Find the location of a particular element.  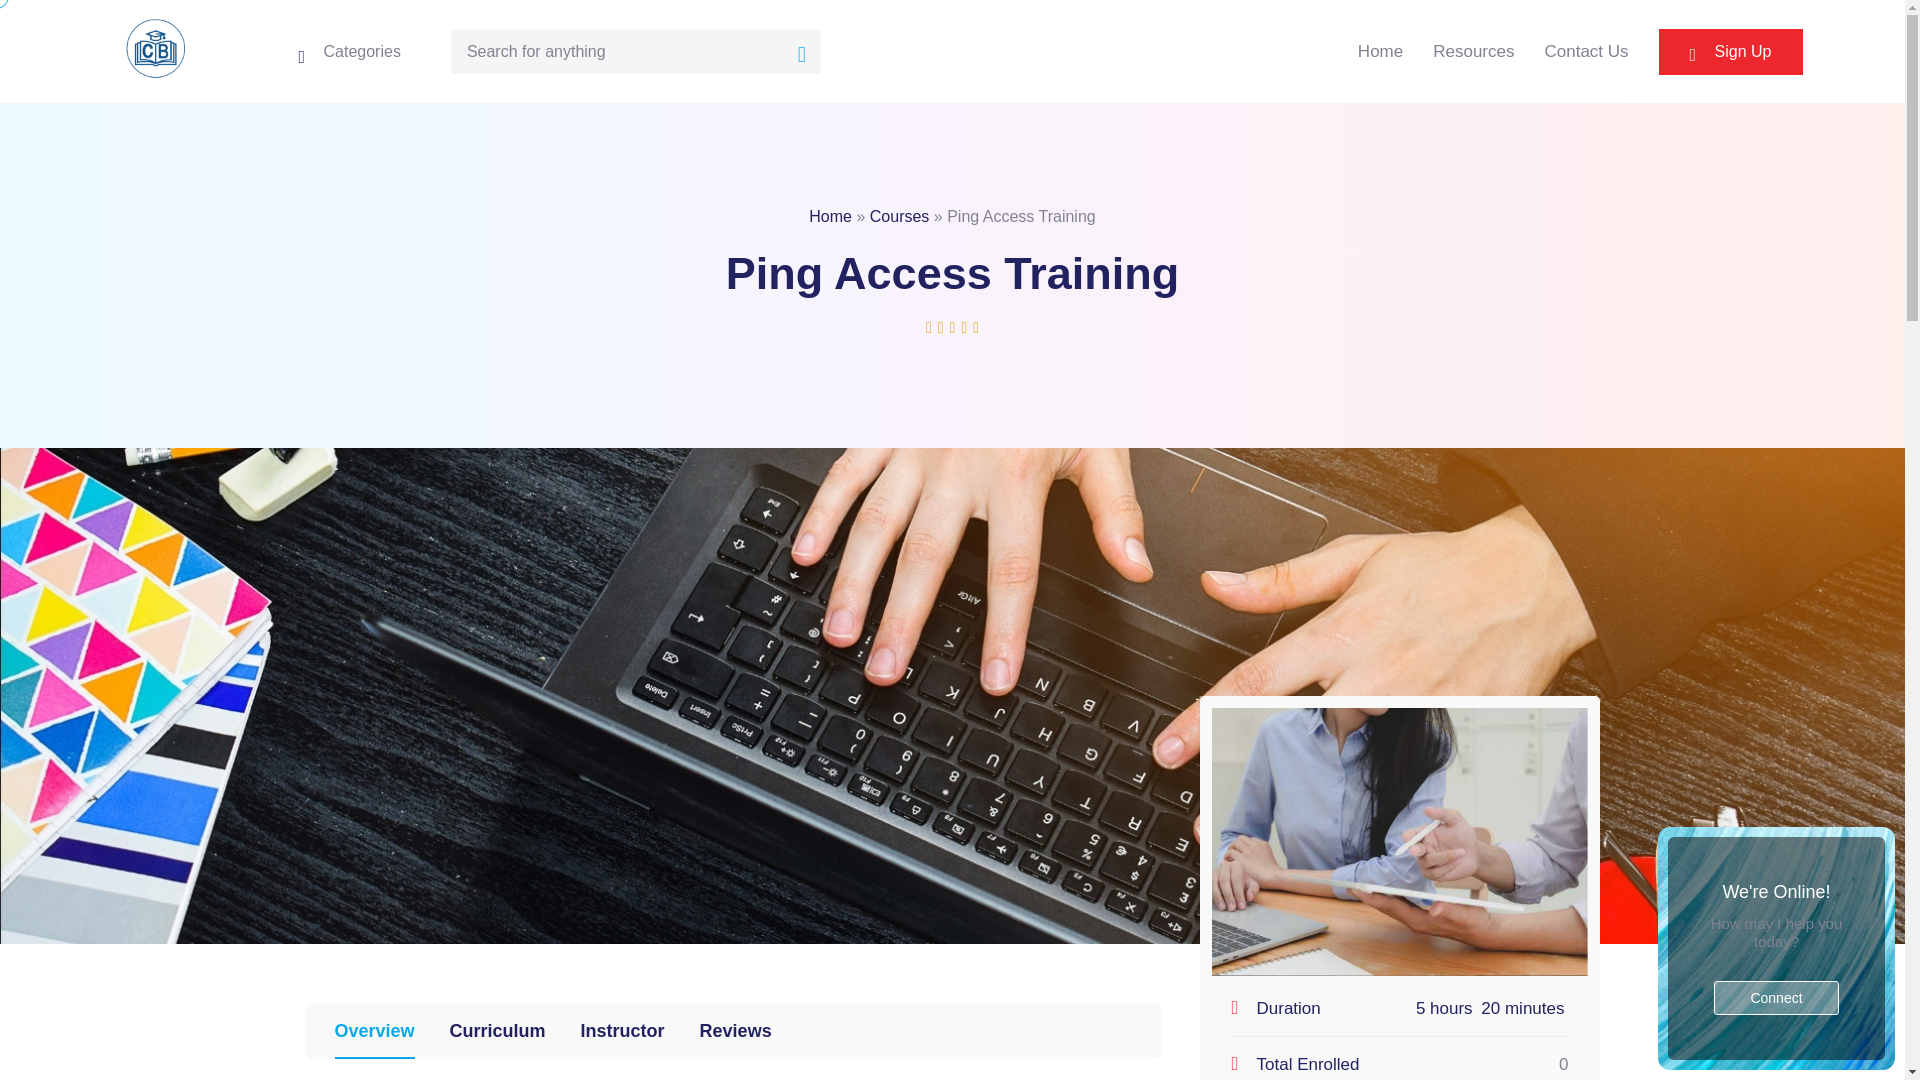

Contact Us is located at coordinates (1586, 52).